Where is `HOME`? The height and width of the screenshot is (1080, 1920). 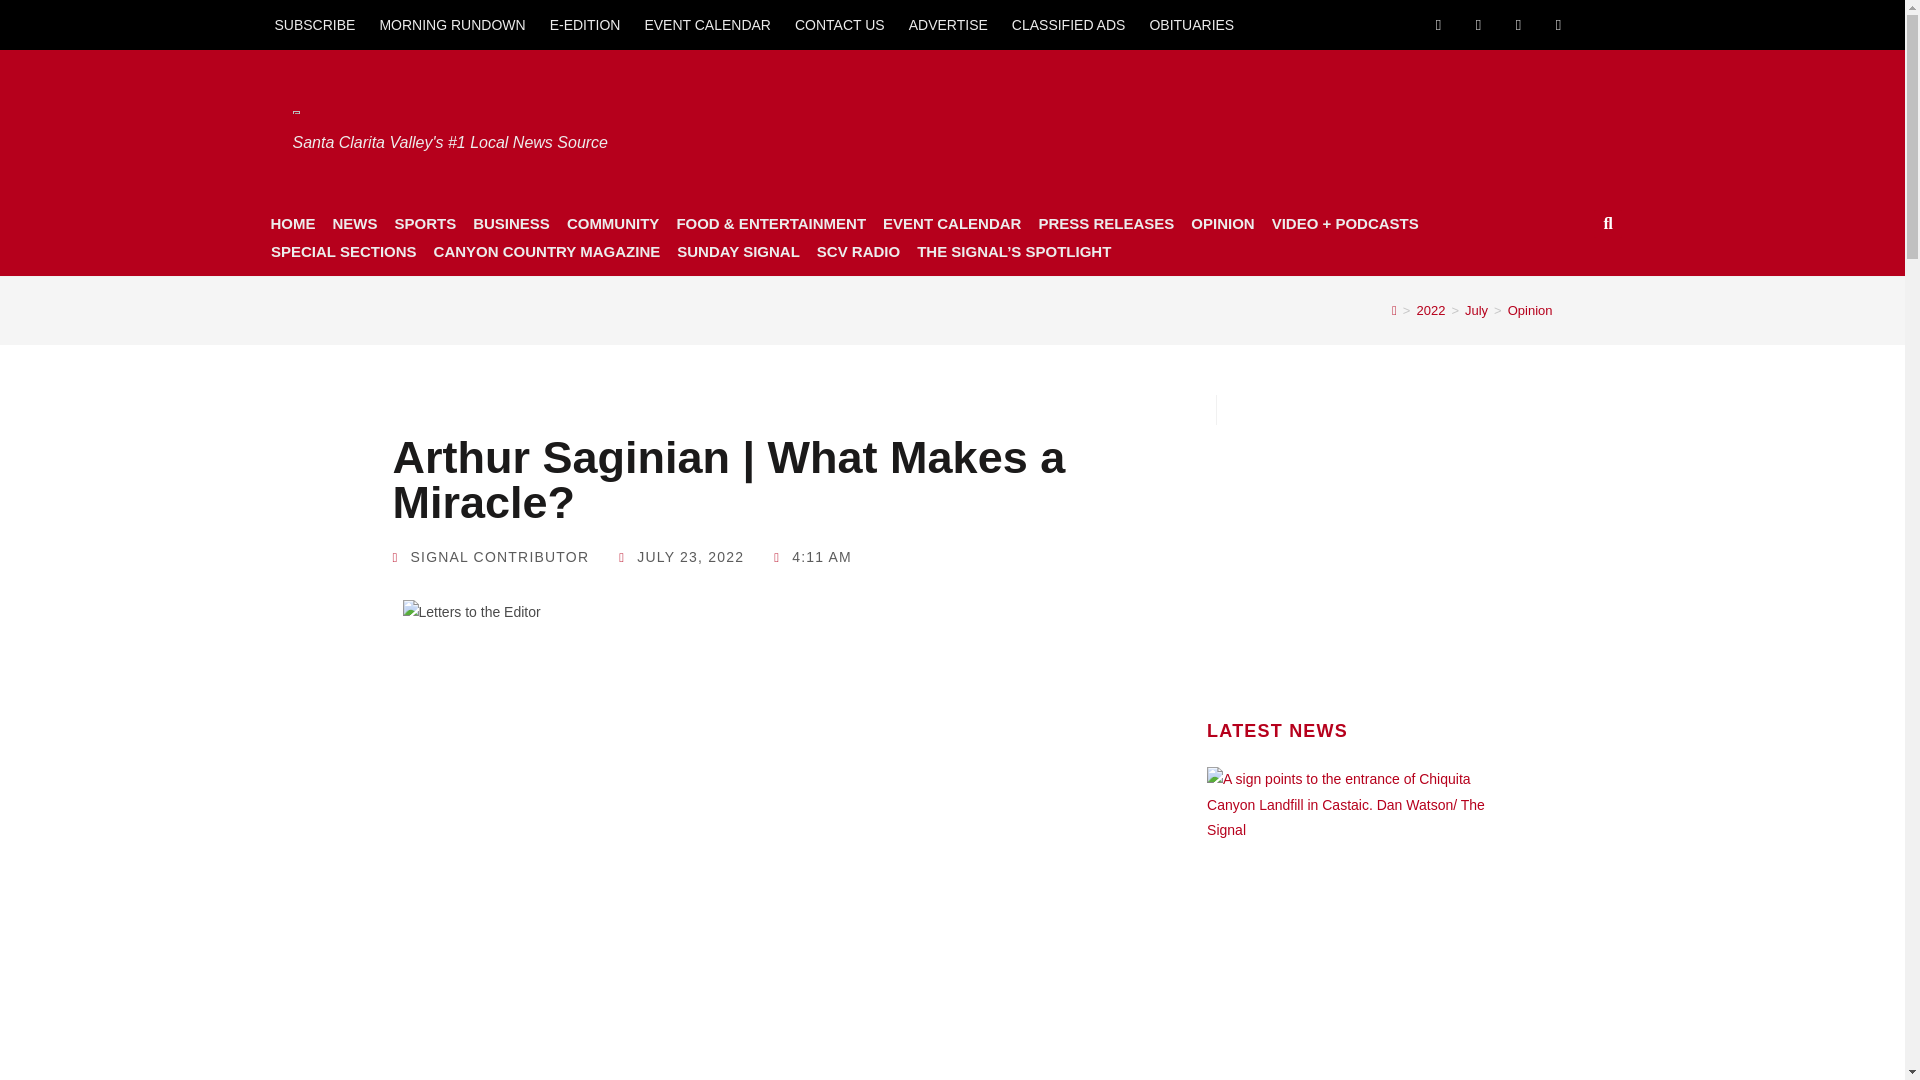 HOME is located at coordinates (292, 223).